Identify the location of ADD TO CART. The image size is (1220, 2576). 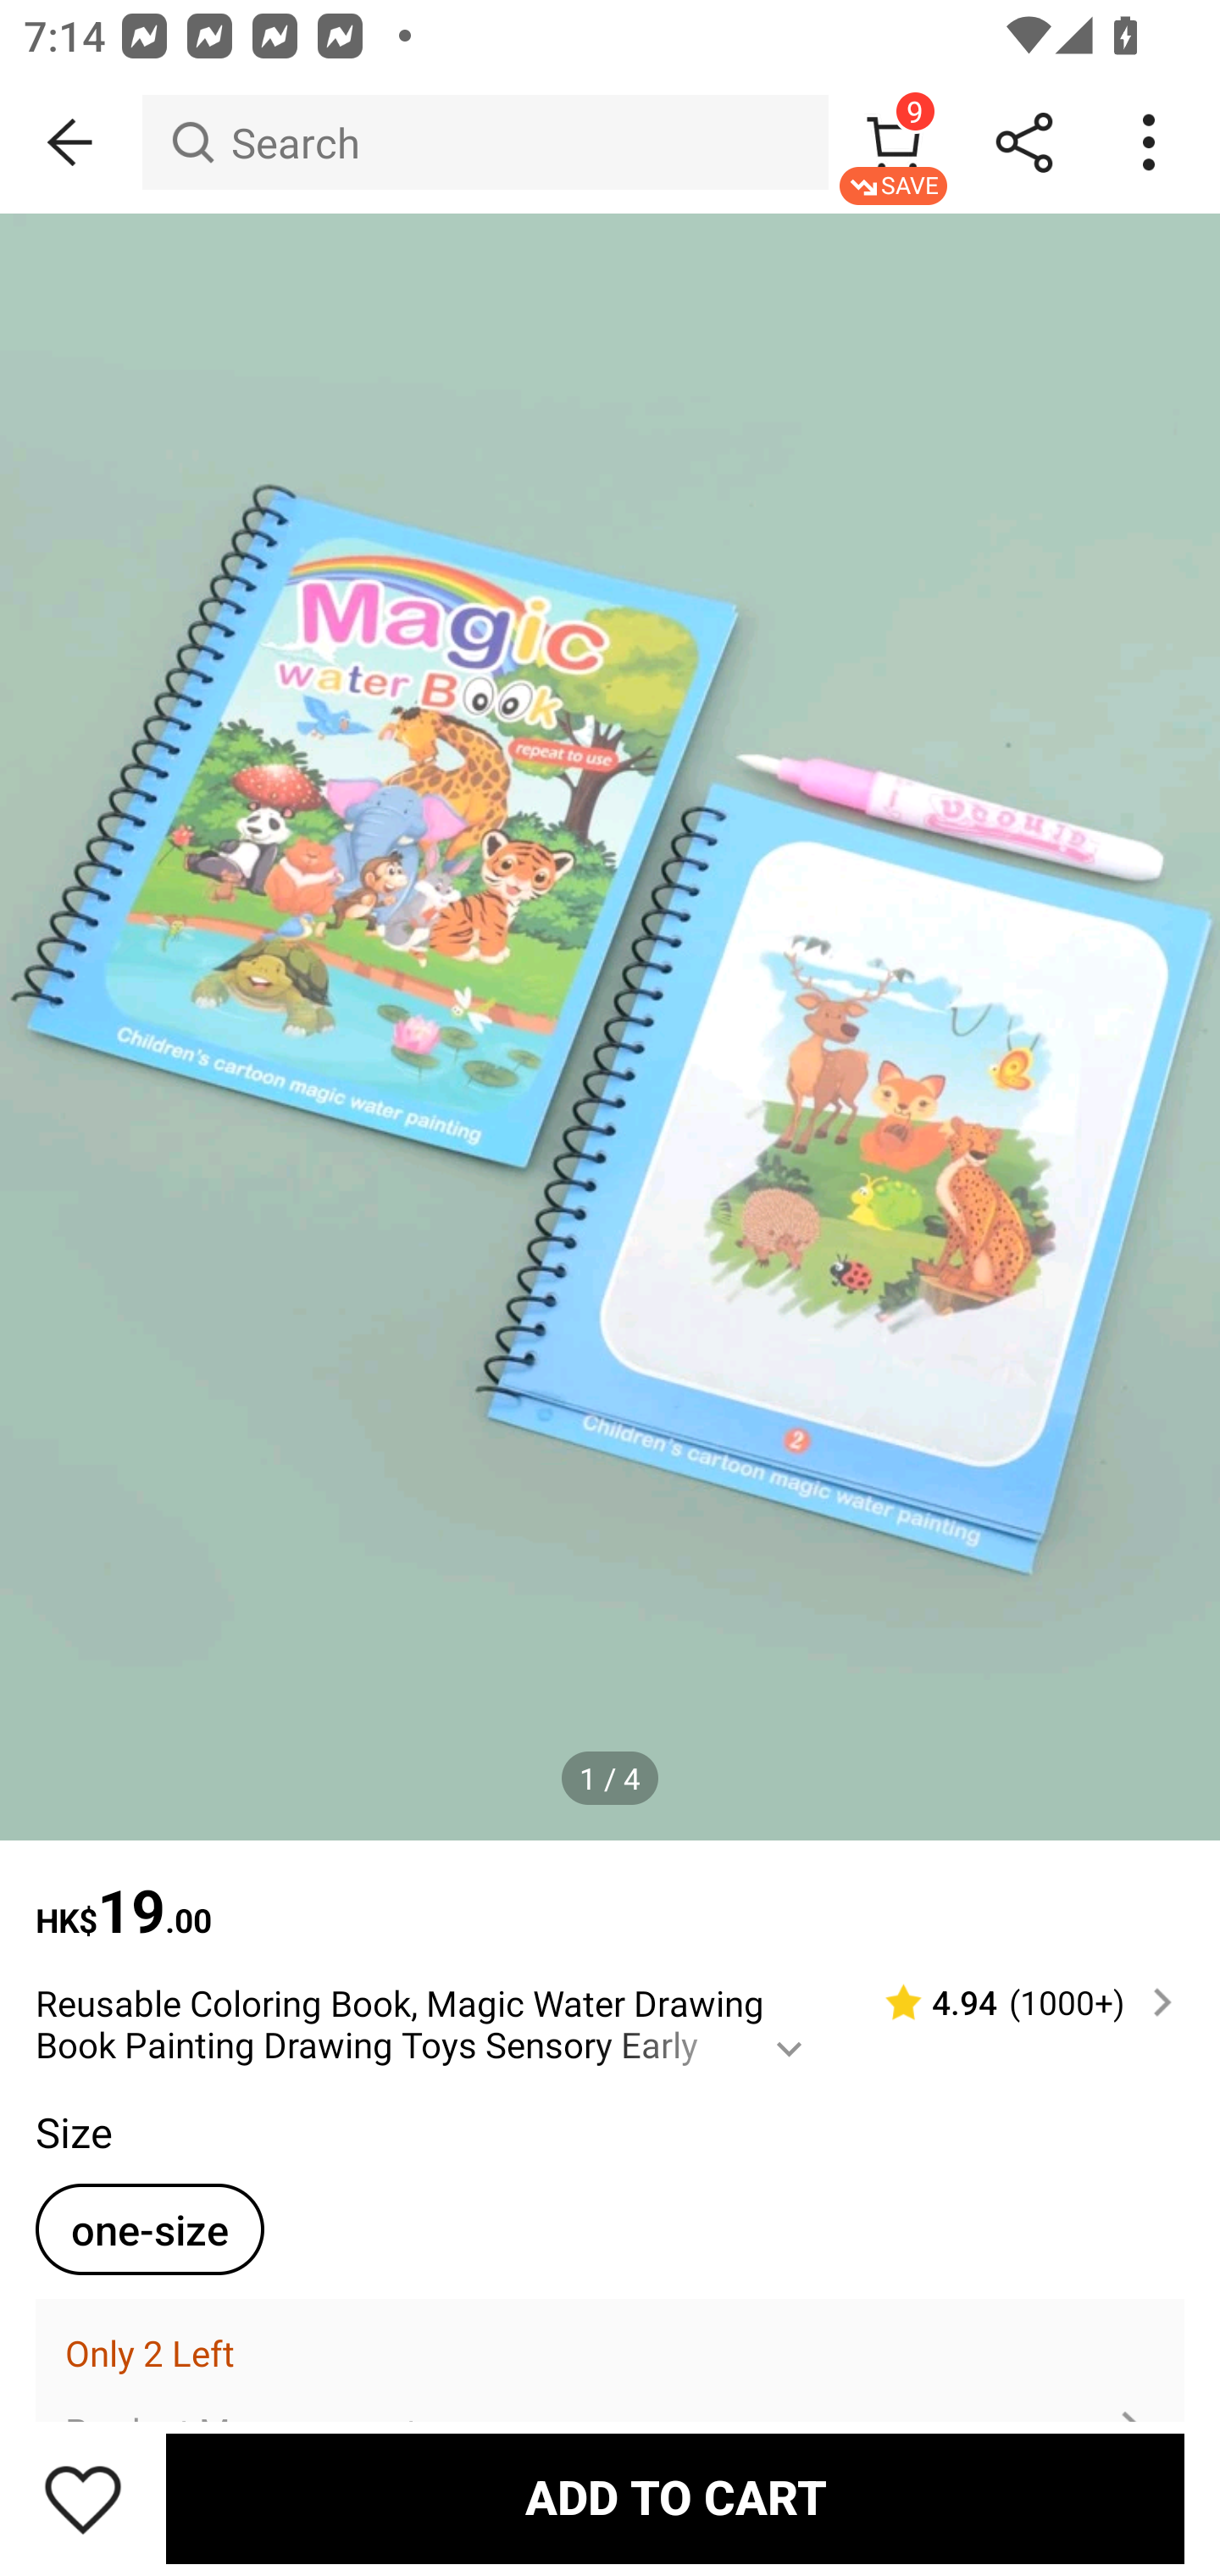
(674, 2498).